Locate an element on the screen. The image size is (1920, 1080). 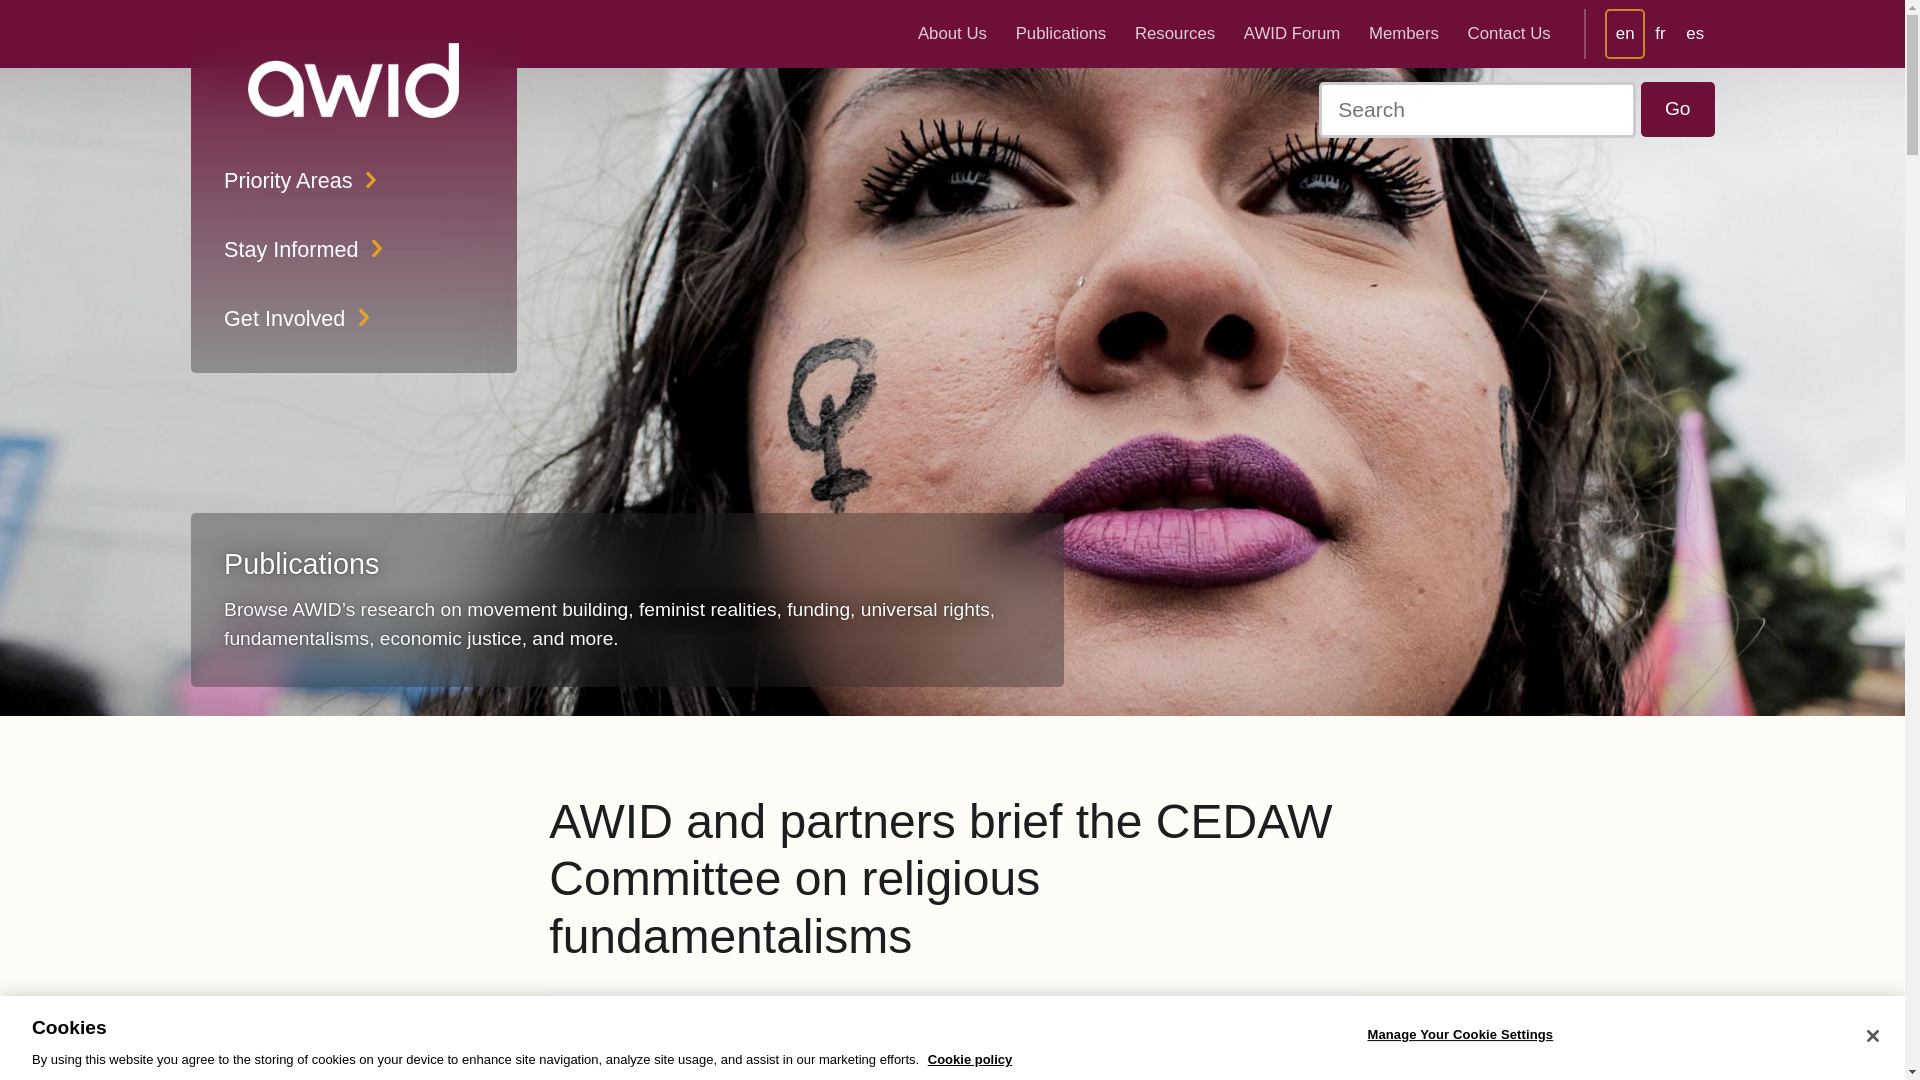
Contact Us is located at coordinates (1509, 33).